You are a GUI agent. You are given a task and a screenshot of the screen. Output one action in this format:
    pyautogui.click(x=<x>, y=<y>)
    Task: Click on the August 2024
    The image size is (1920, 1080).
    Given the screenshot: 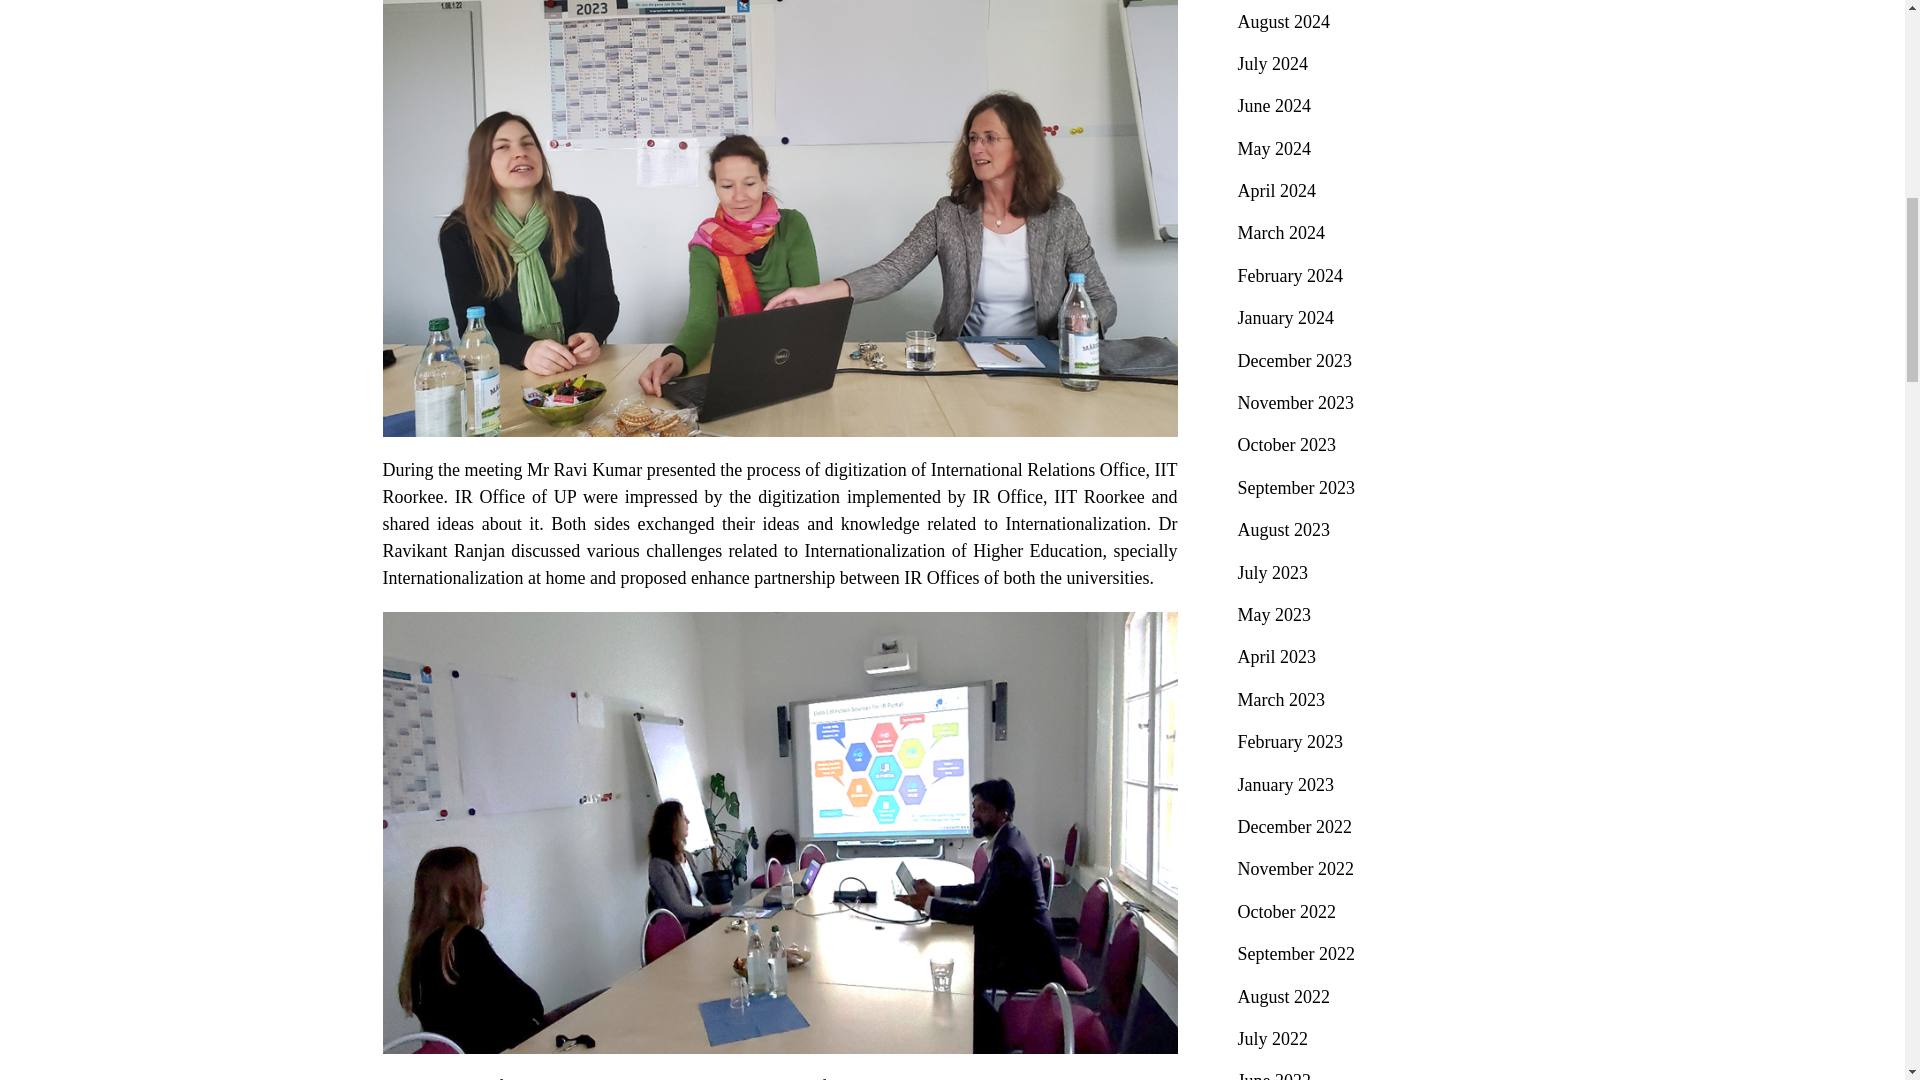 What is the action you would take?
    pyautogui.click(x=1284, y=22)
    